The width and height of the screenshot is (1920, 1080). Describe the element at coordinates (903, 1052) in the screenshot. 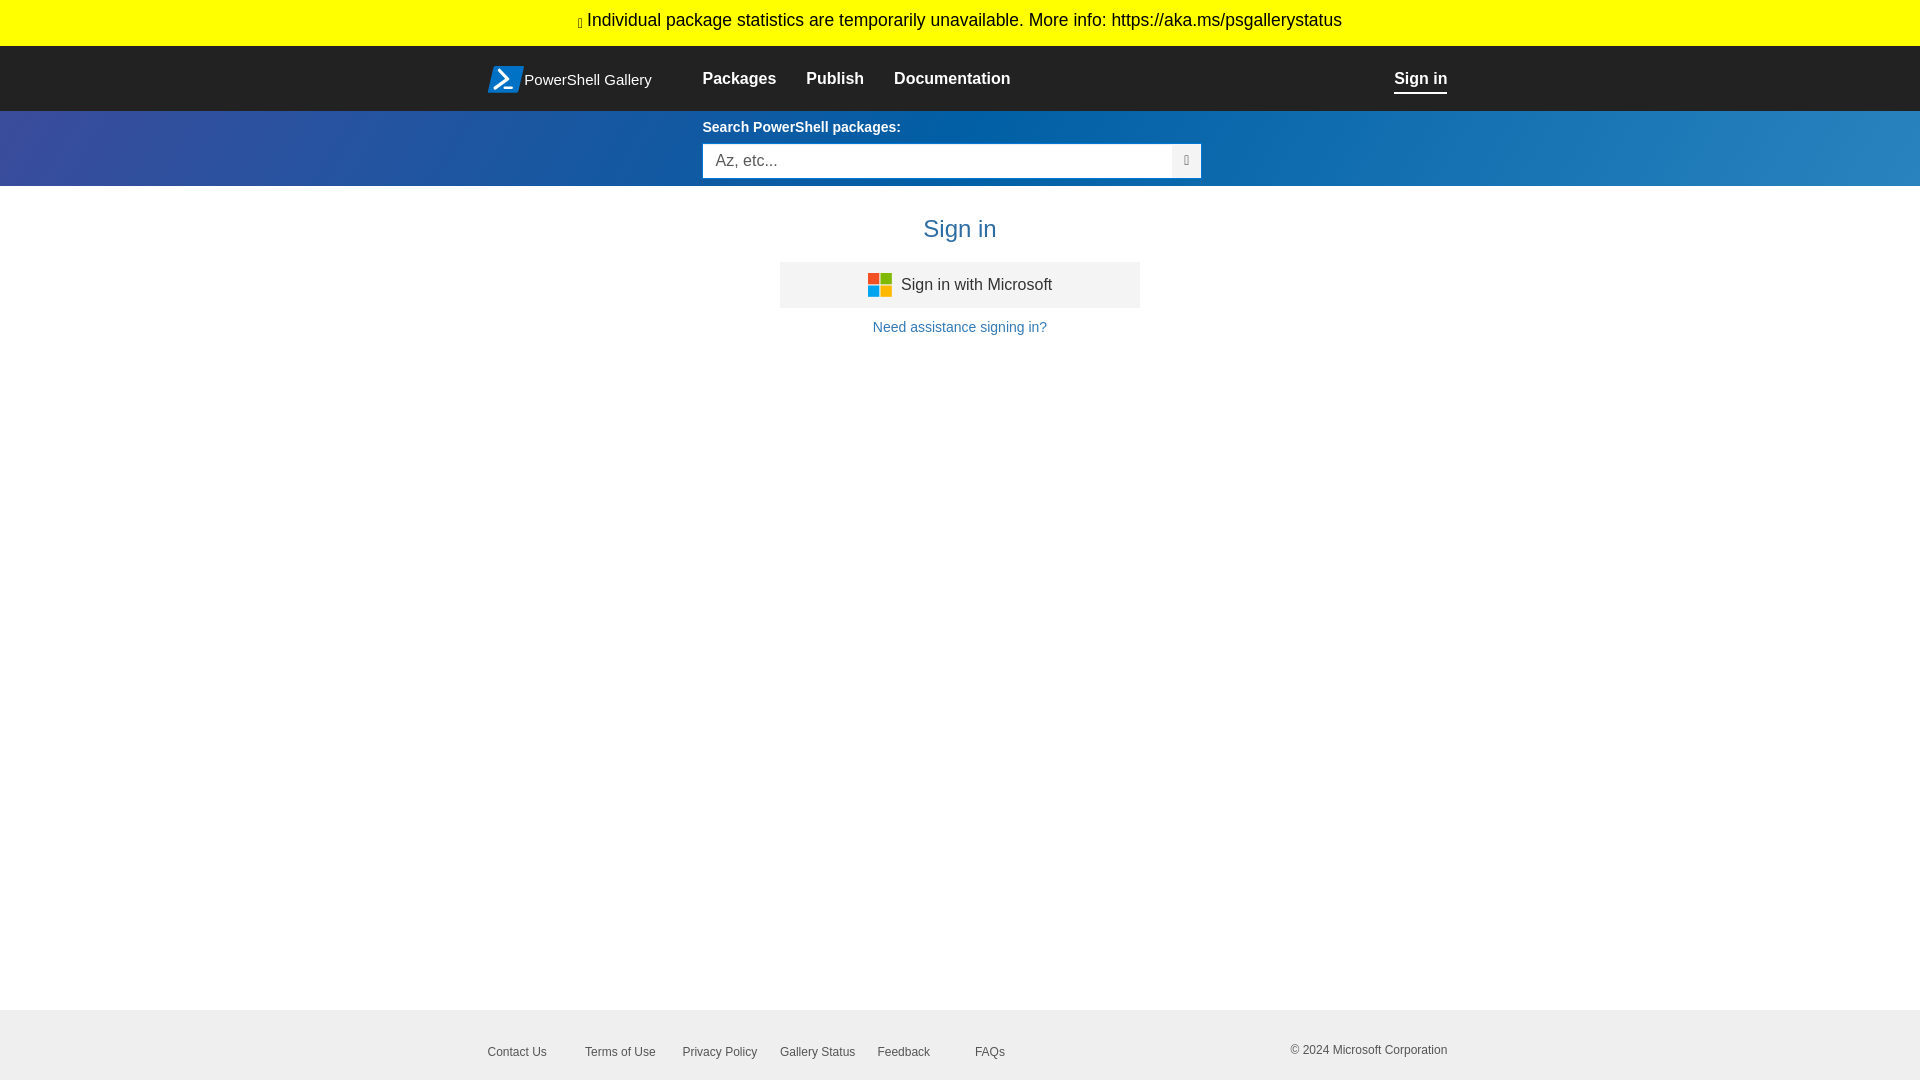

I see `Feedback` at that location.